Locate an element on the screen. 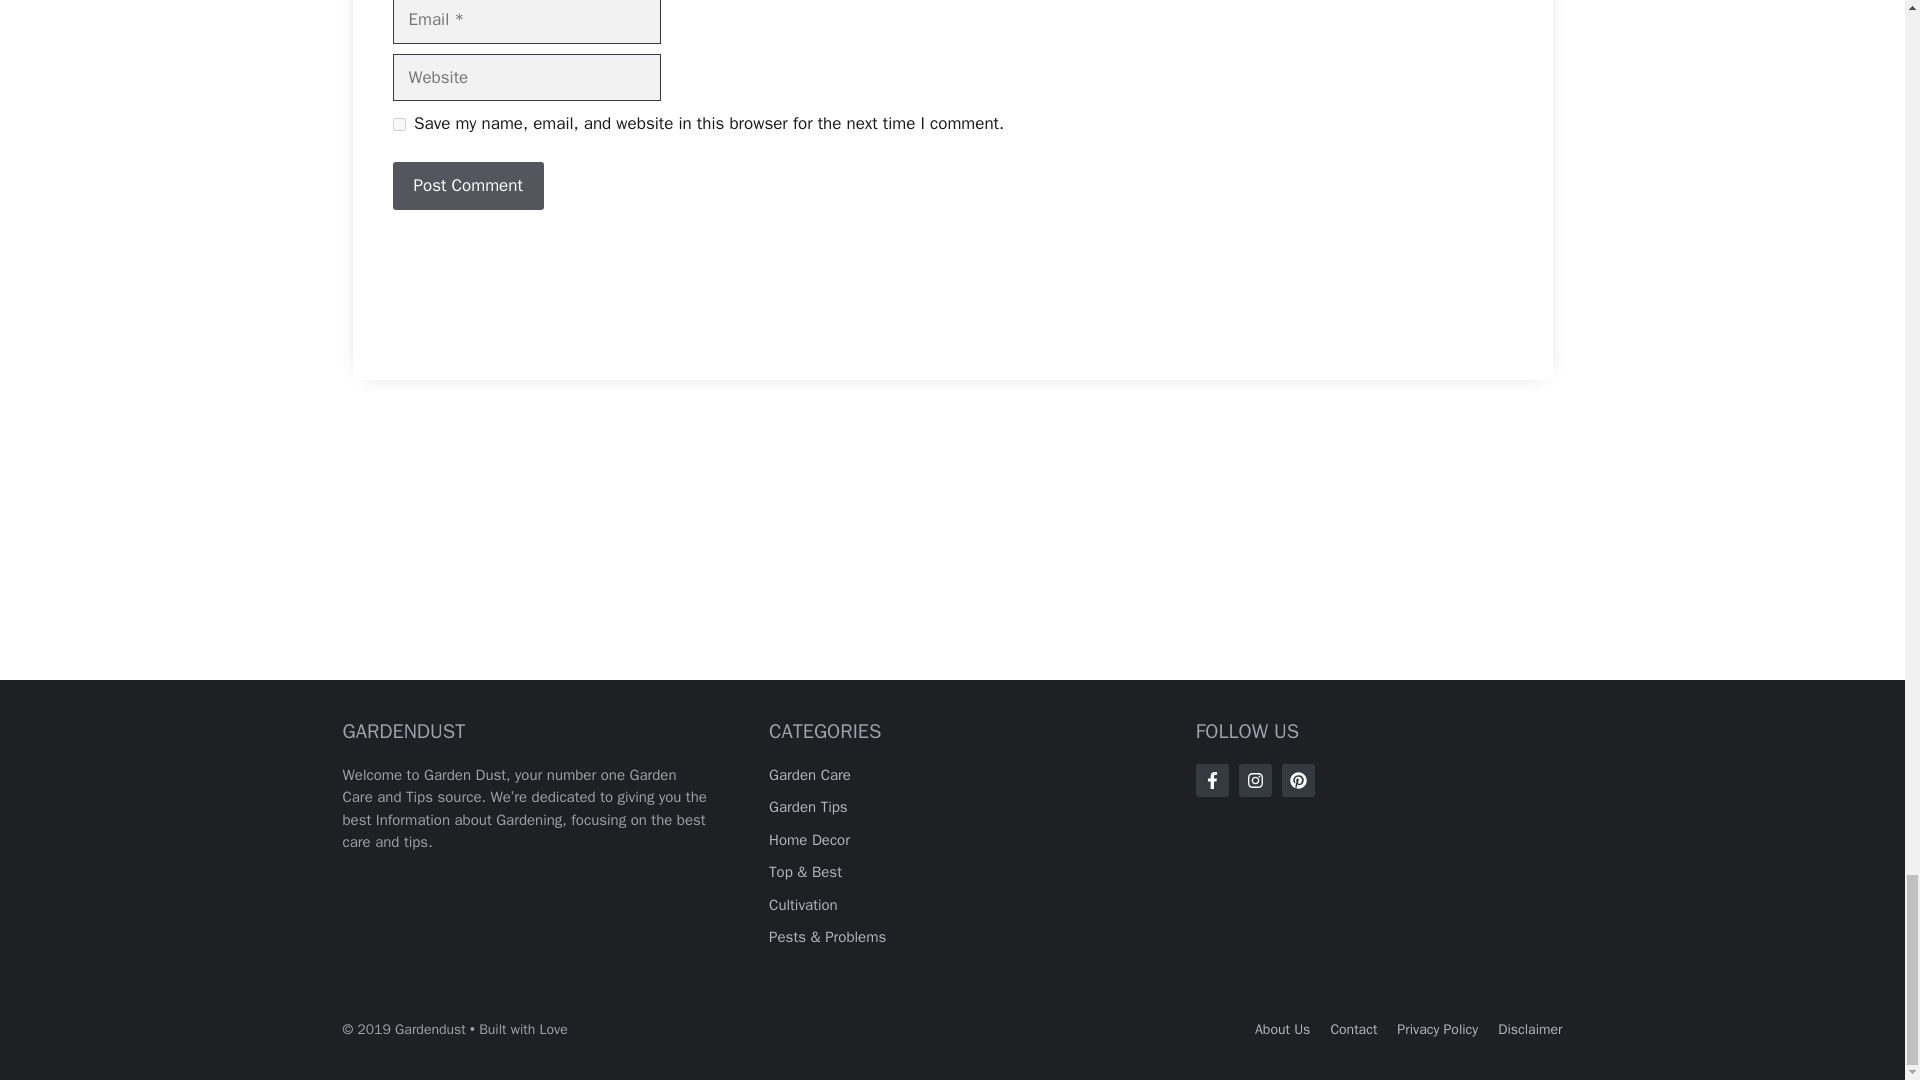 This screenshot has height=1080, width=1920. Post Comment is located at coordinates (467, 186).